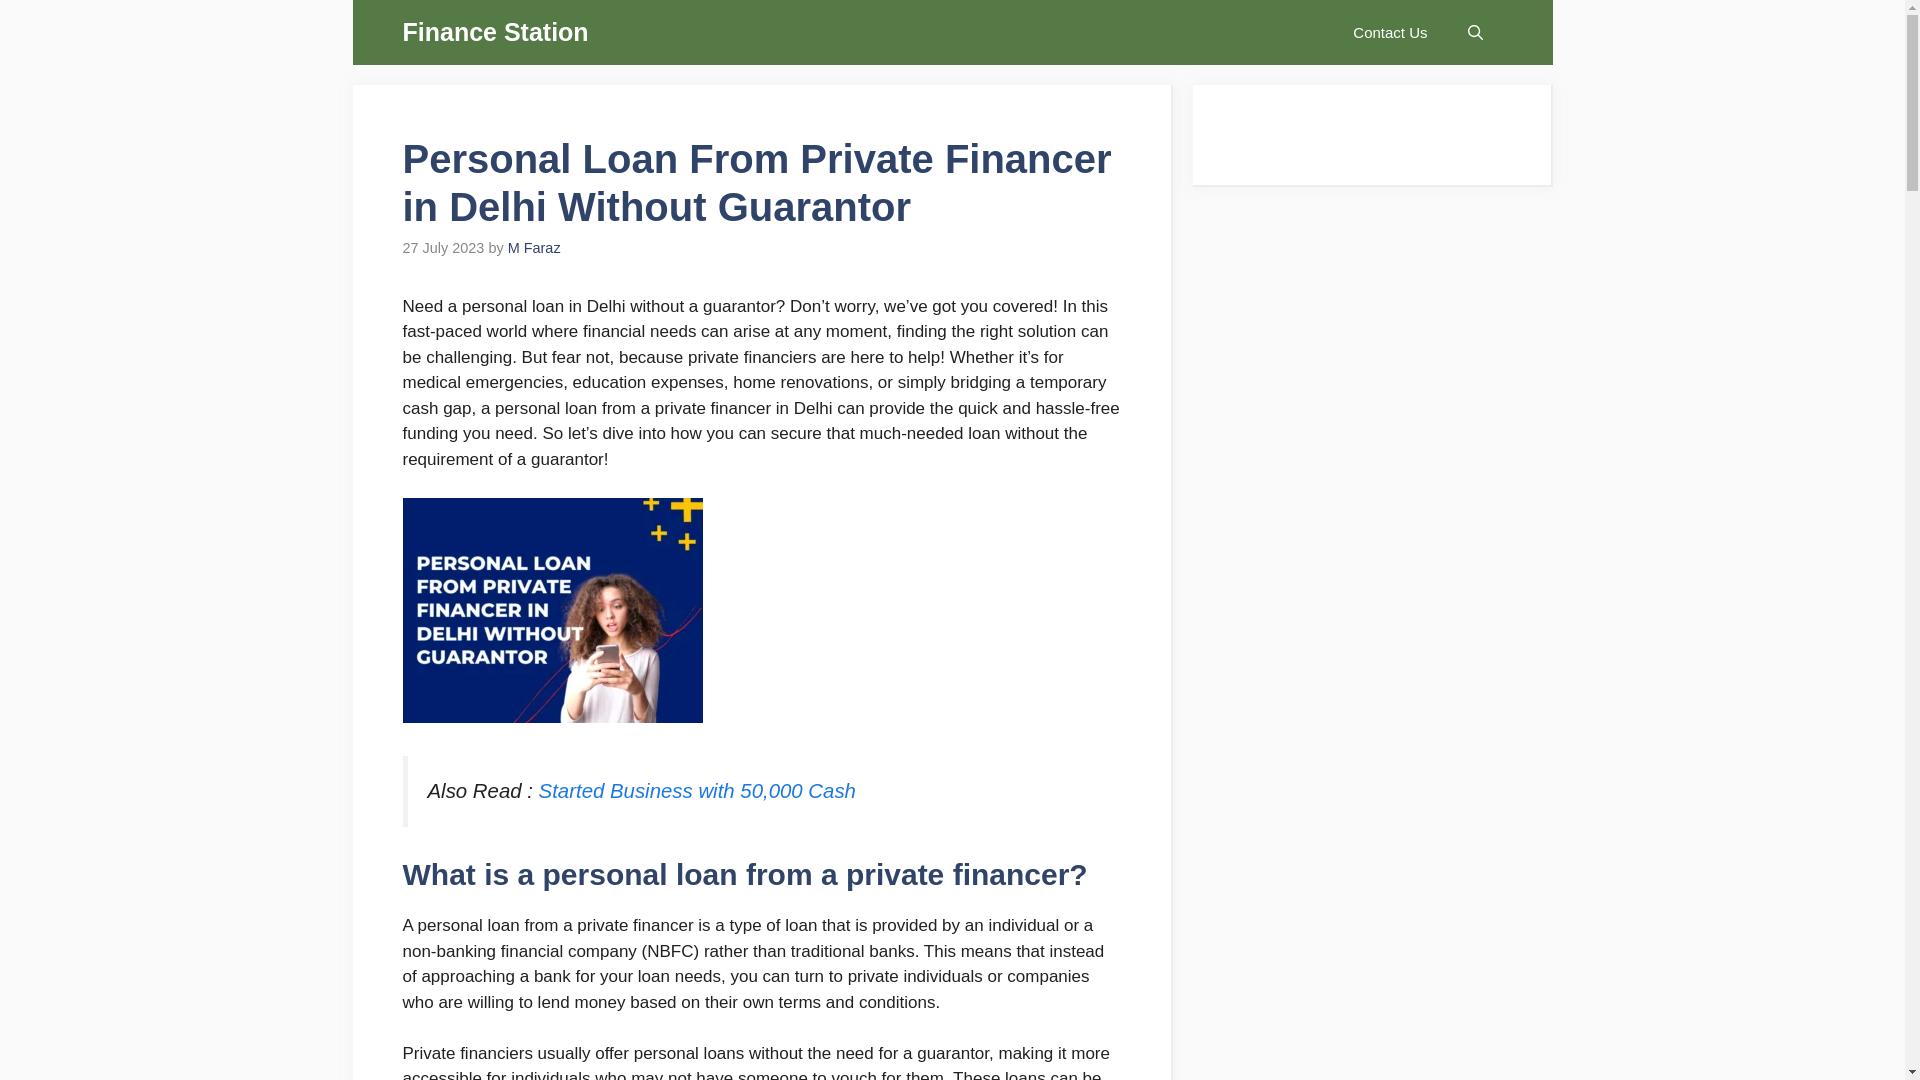  Describe the element at coordinates (534, 247) in the screenshot. I see `M Faraz` at that location.